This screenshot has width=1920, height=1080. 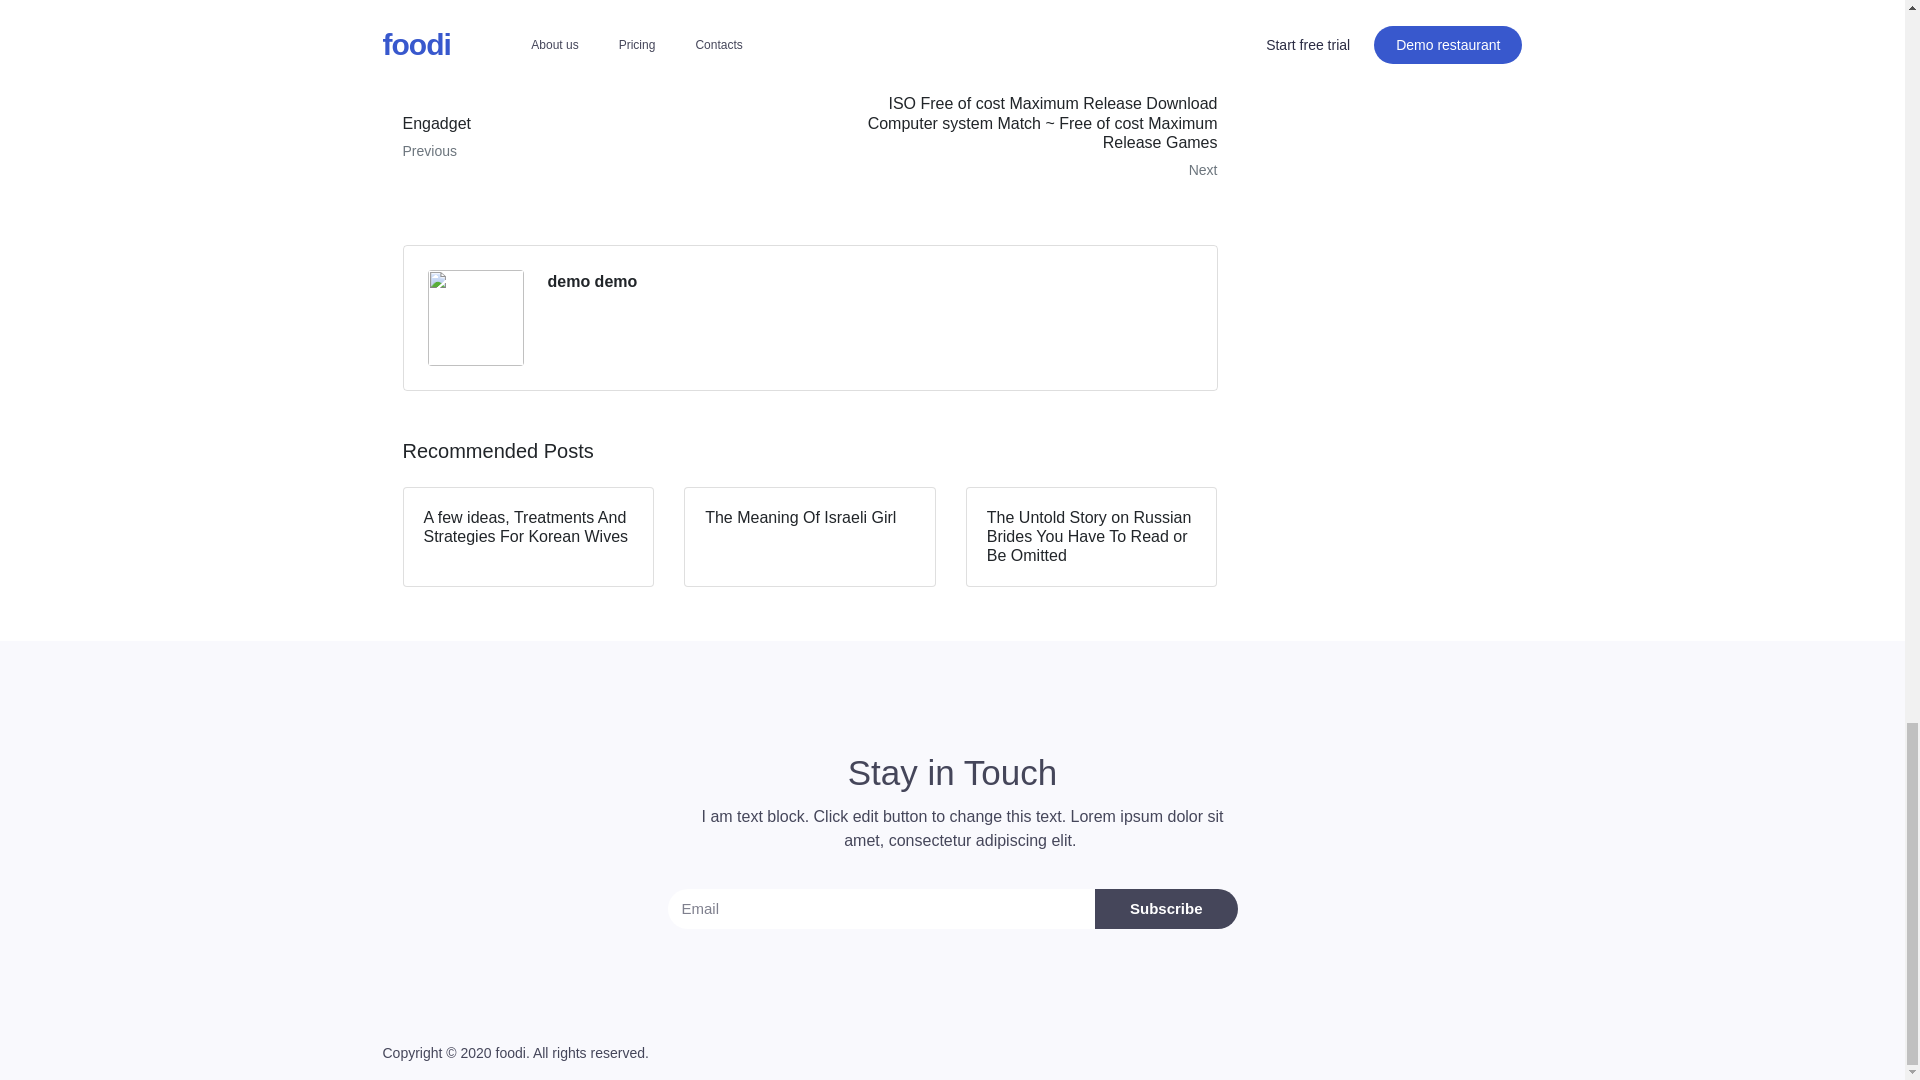 What do you see at coordinates (810, 537) in the screenshot?
I see `The Meaning Of Israeli Girl` at bounding box center [810, 537].